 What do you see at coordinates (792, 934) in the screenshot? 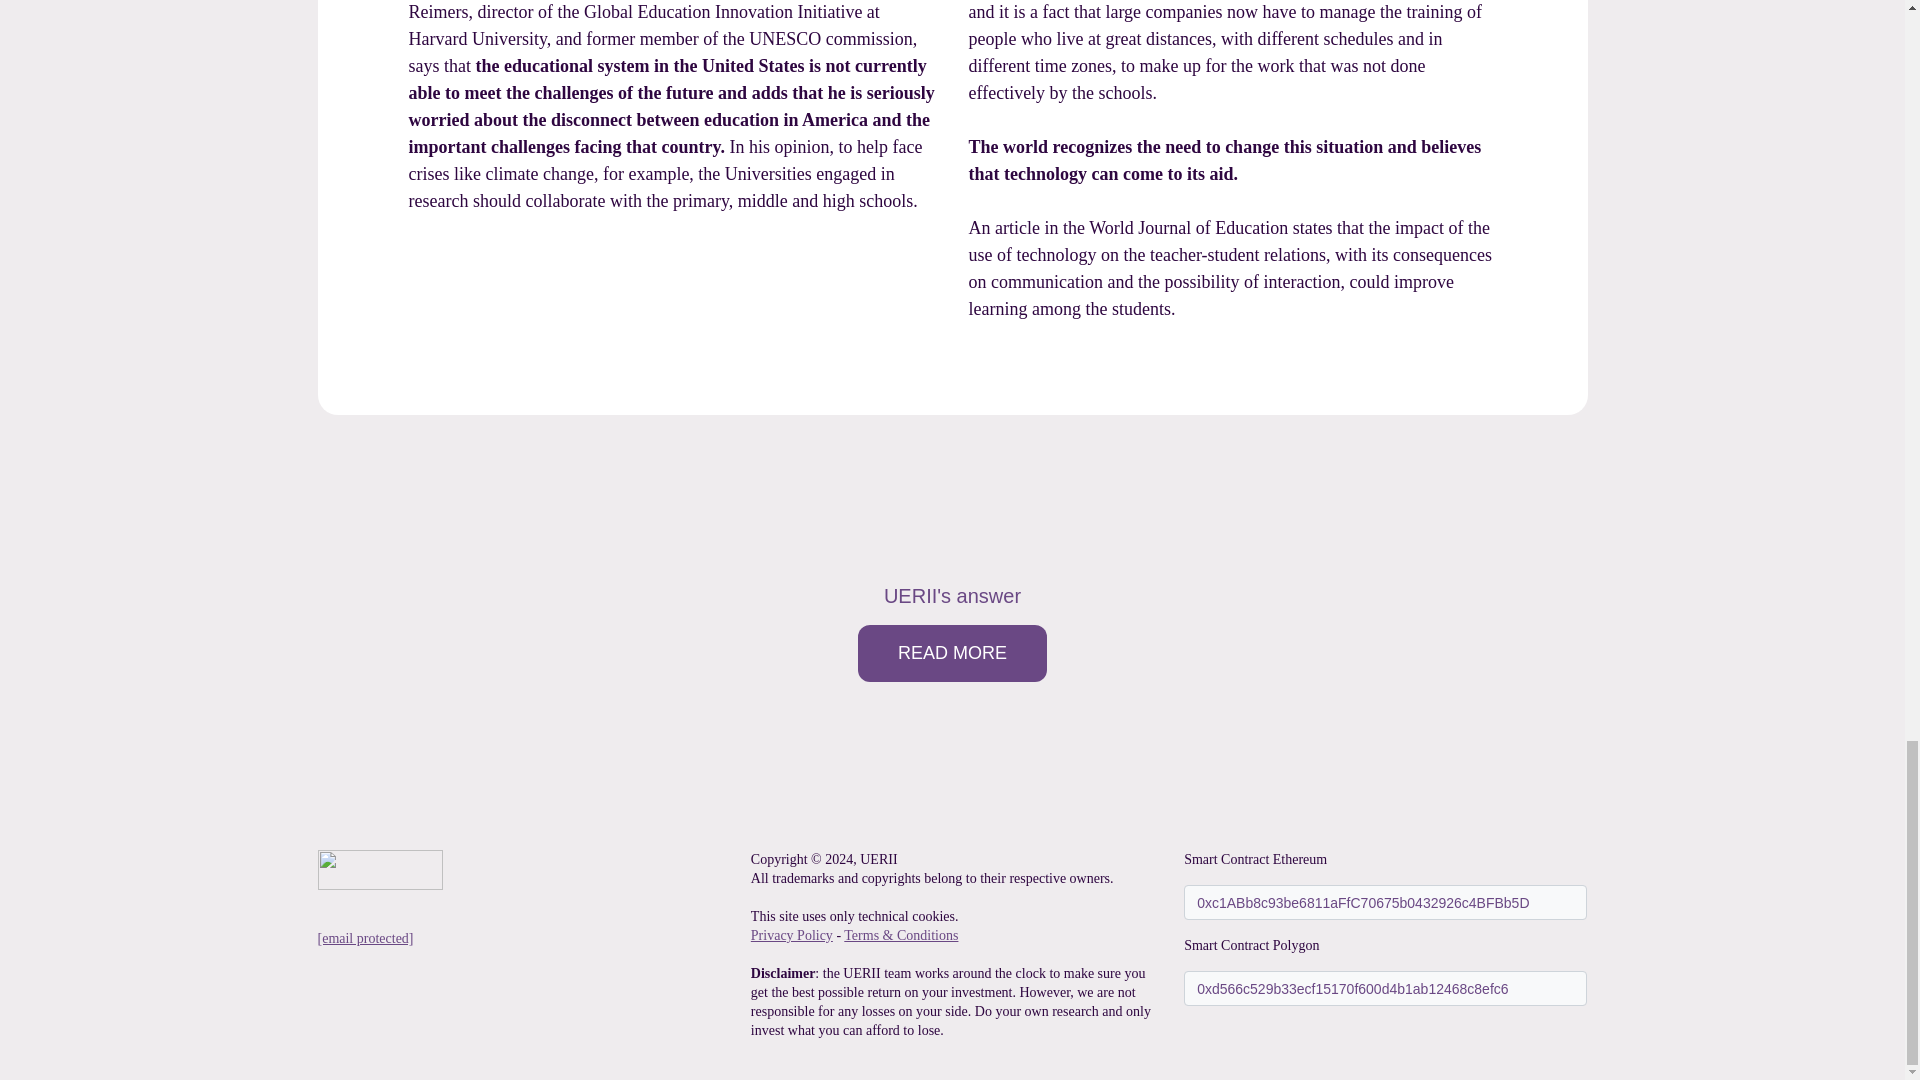
I see `Privacy Policy` at bounding box center [792, 934].